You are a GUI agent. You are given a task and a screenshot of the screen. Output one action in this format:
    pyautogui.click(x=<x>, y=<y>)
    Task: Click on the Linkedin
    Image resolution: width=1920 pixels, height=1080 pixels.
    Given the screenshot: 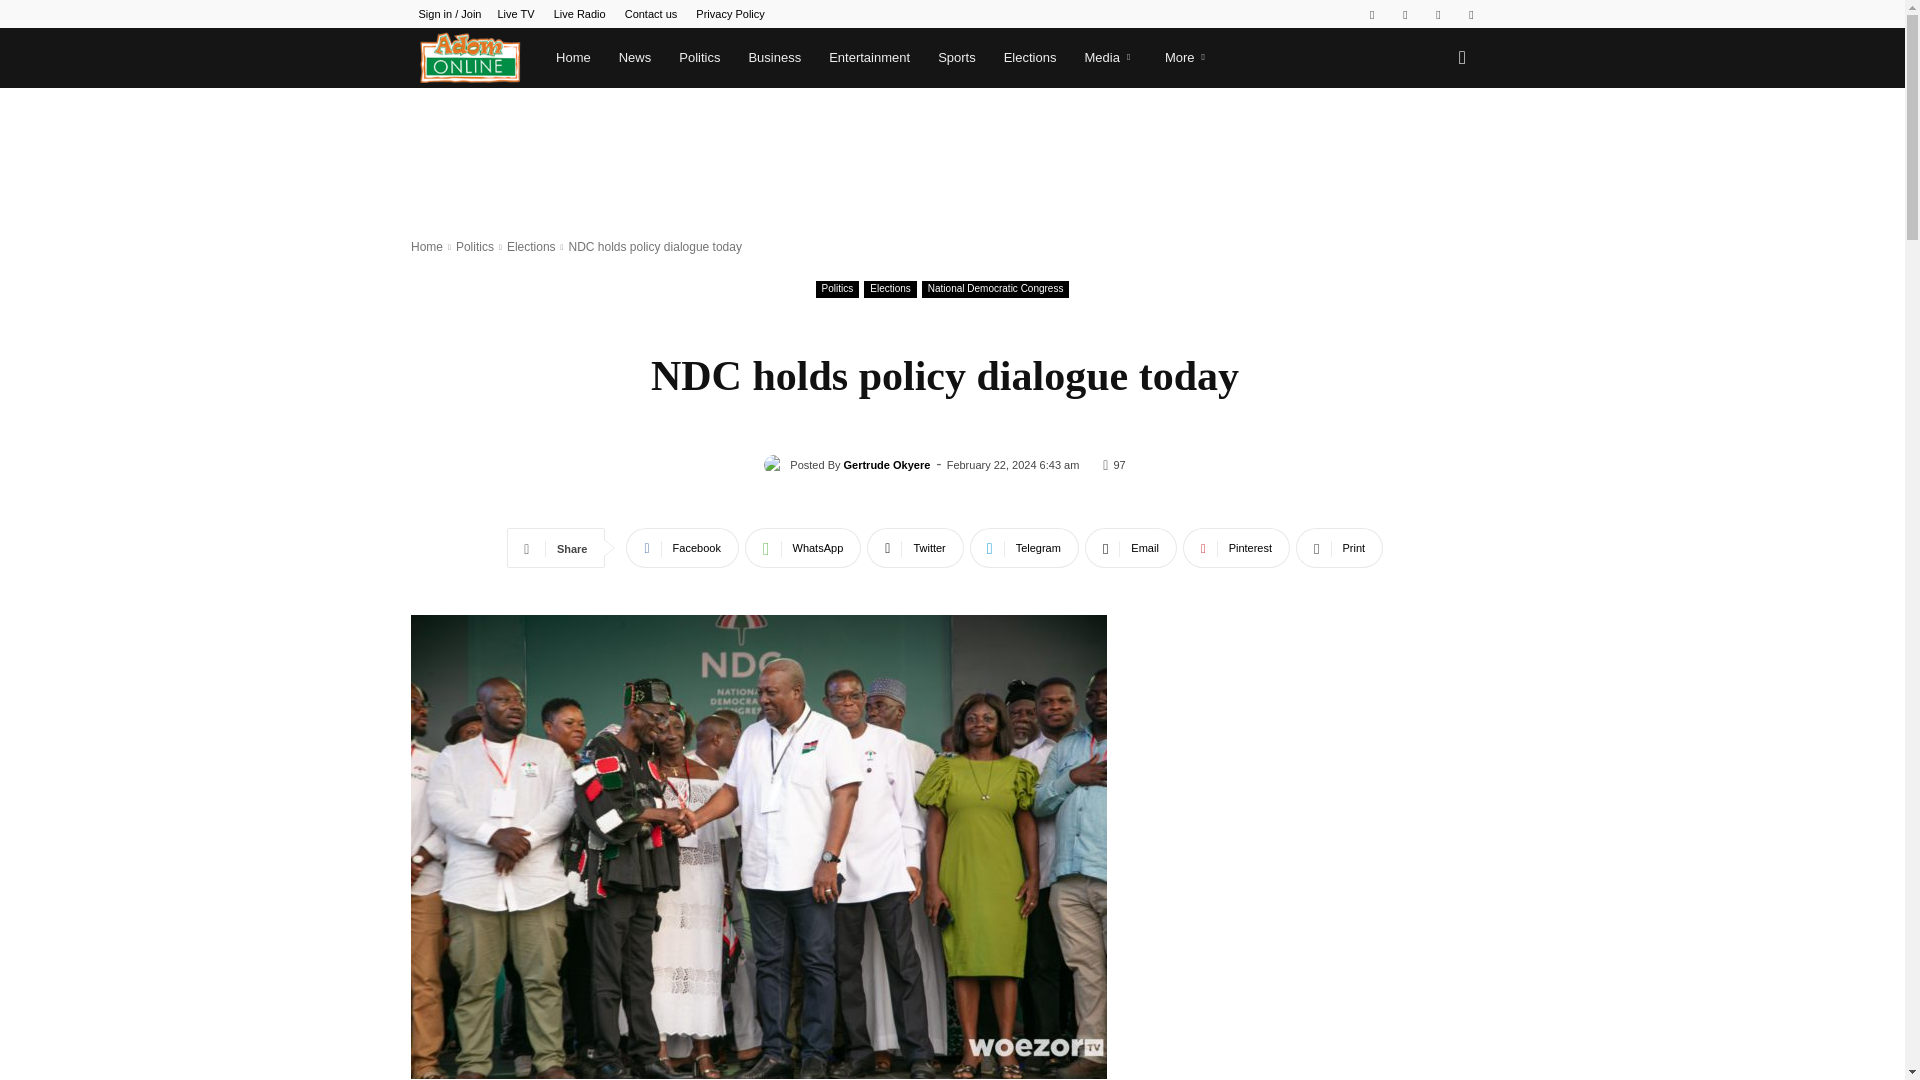 What is the action you would take?
    pyautogui.click(x=1405, y=14)
    